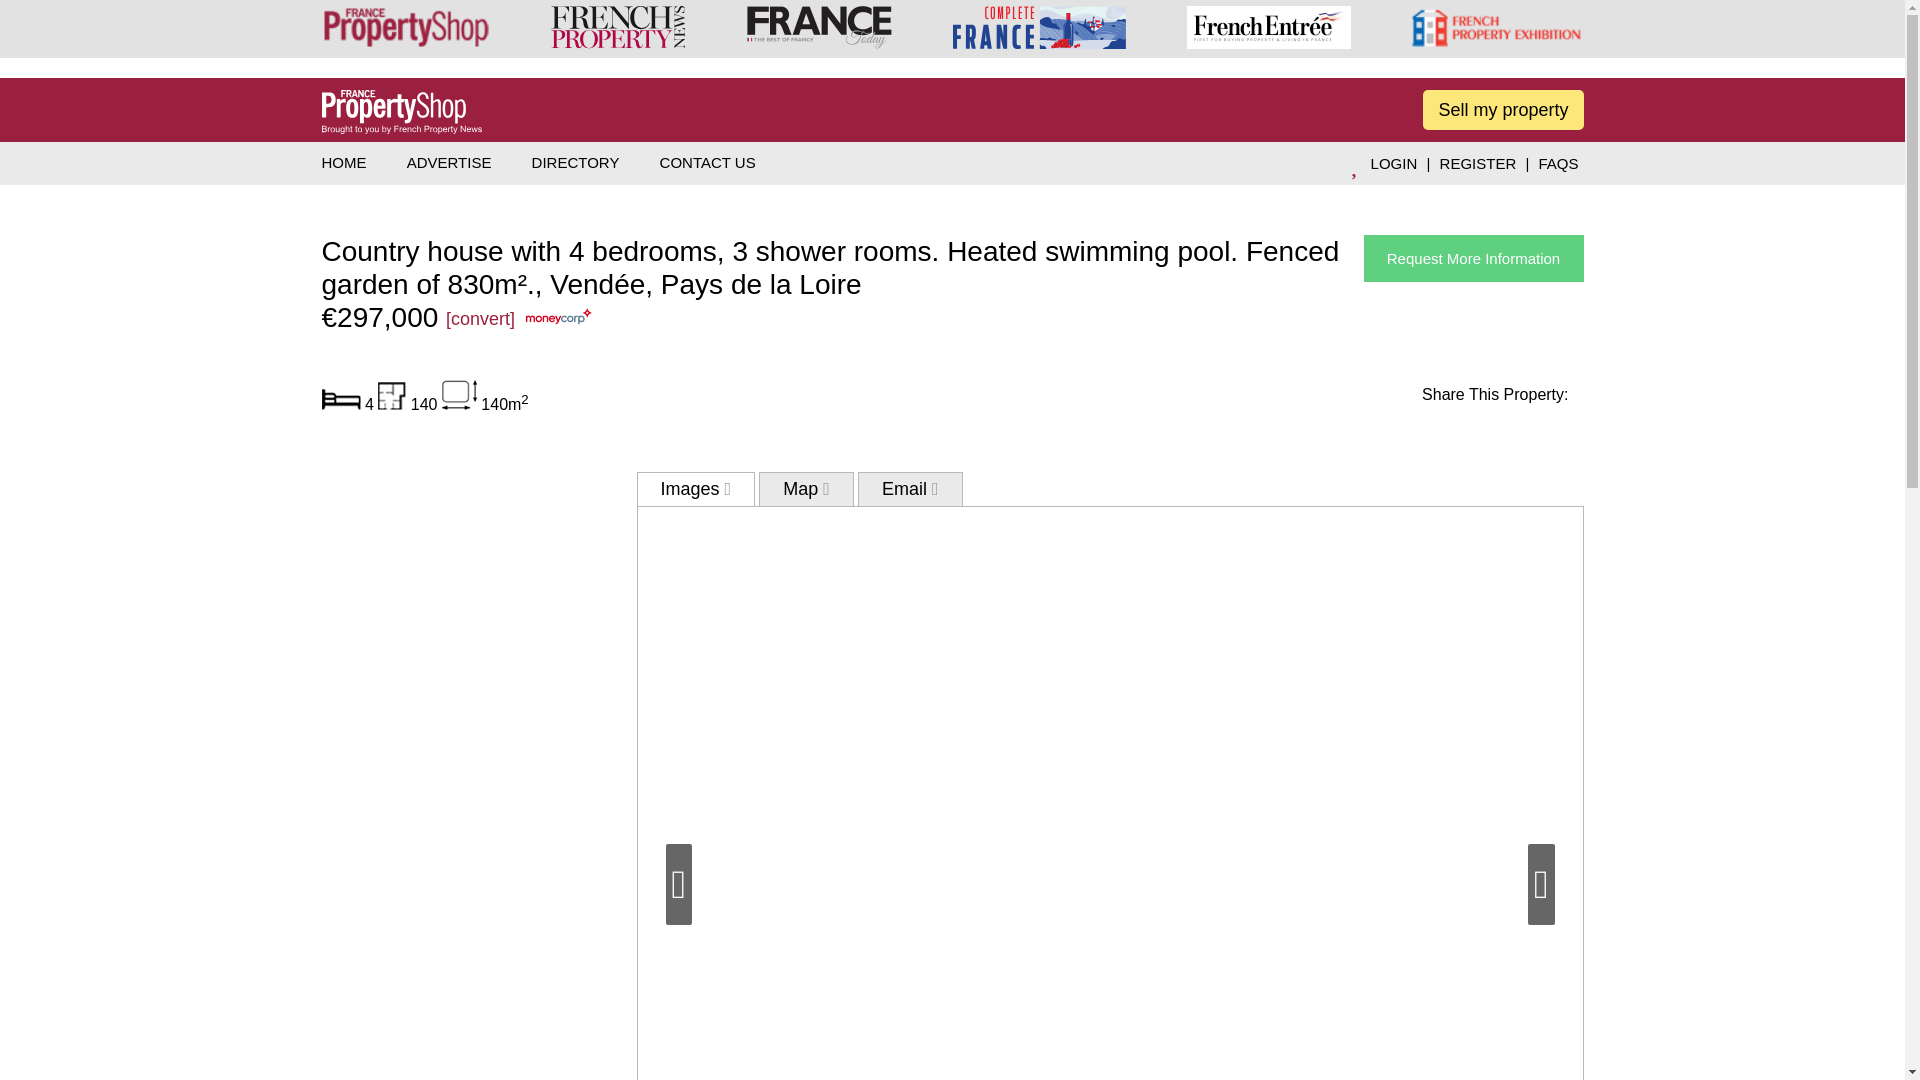 This screenshot has height=1080, width=1920. I want to click on ADVERTISE, so click(449, 162).